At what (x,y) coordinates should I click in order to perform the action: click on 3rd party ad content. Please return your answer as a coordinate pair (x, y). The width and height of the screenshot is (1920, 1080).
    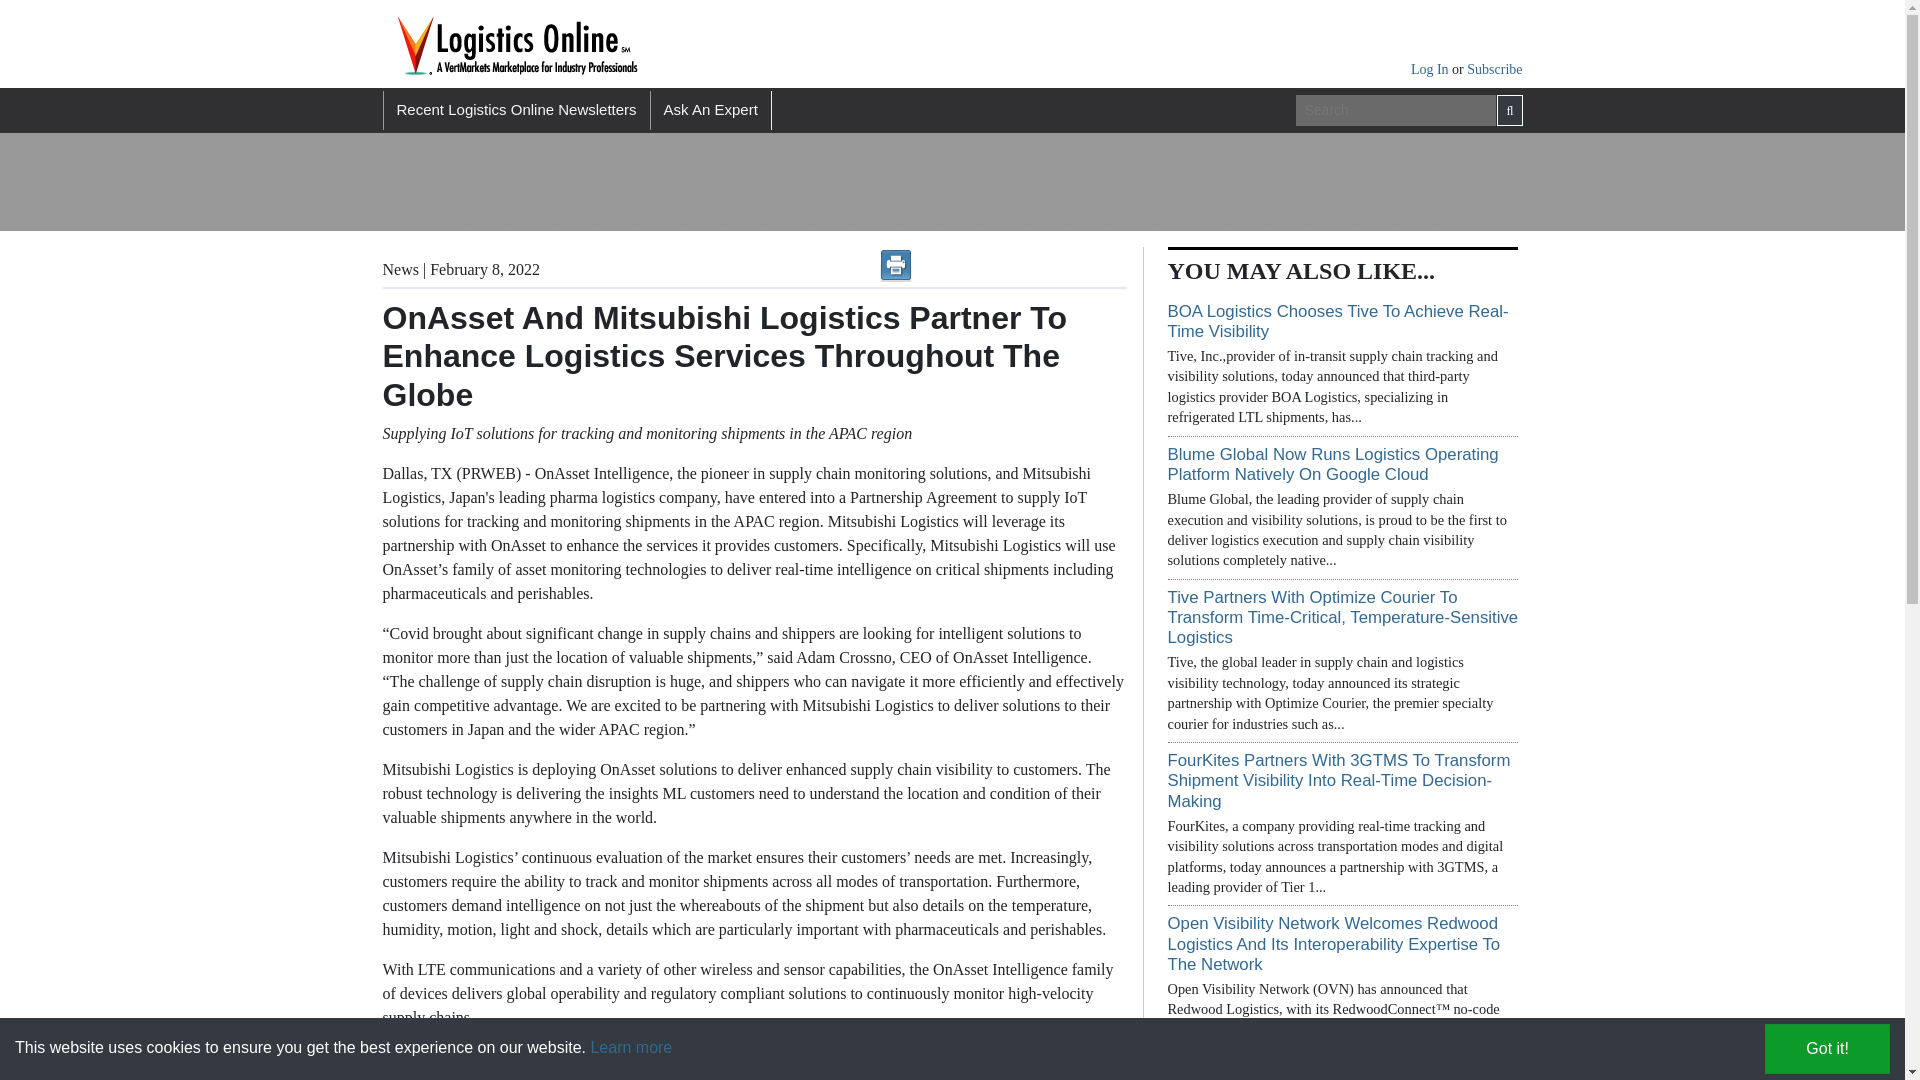
    Looking at the image, I should click on (822, 182).